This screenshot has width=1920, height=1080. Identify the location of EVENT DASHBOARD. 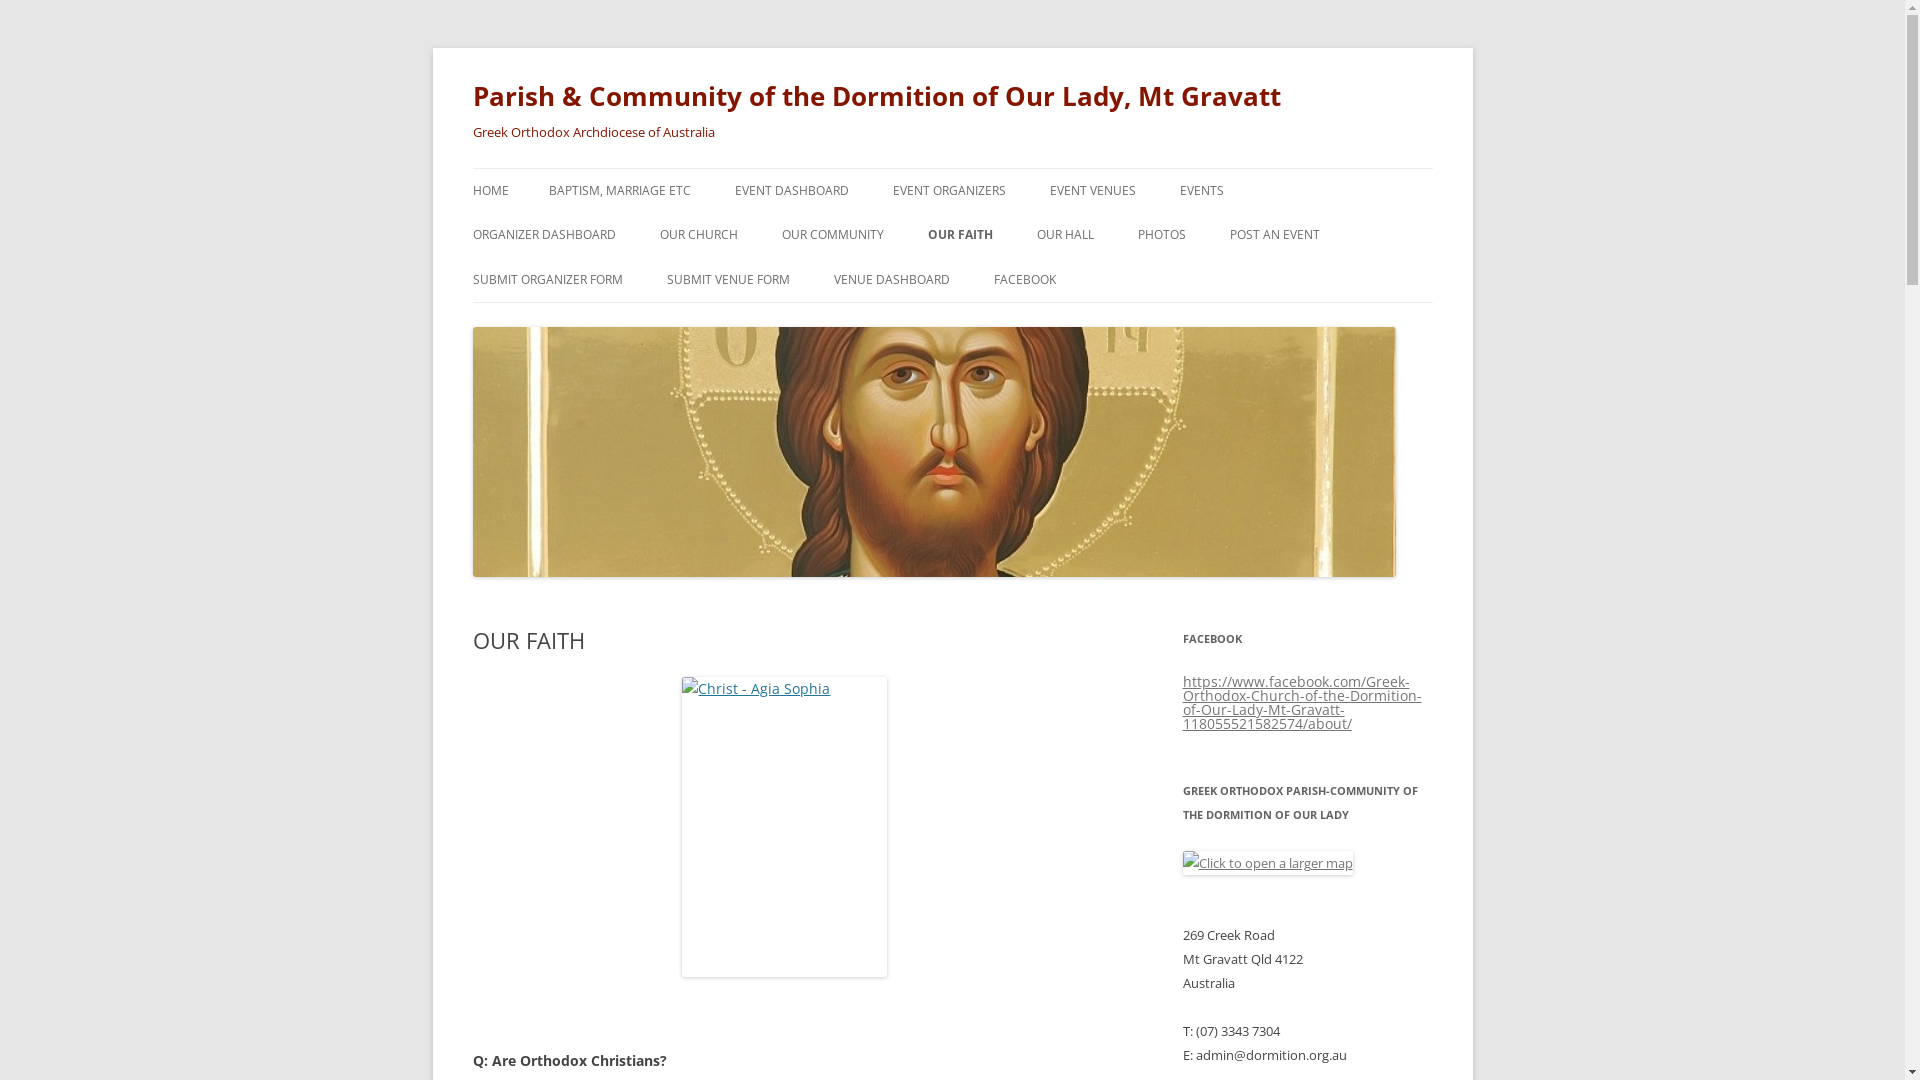
(791, 191).